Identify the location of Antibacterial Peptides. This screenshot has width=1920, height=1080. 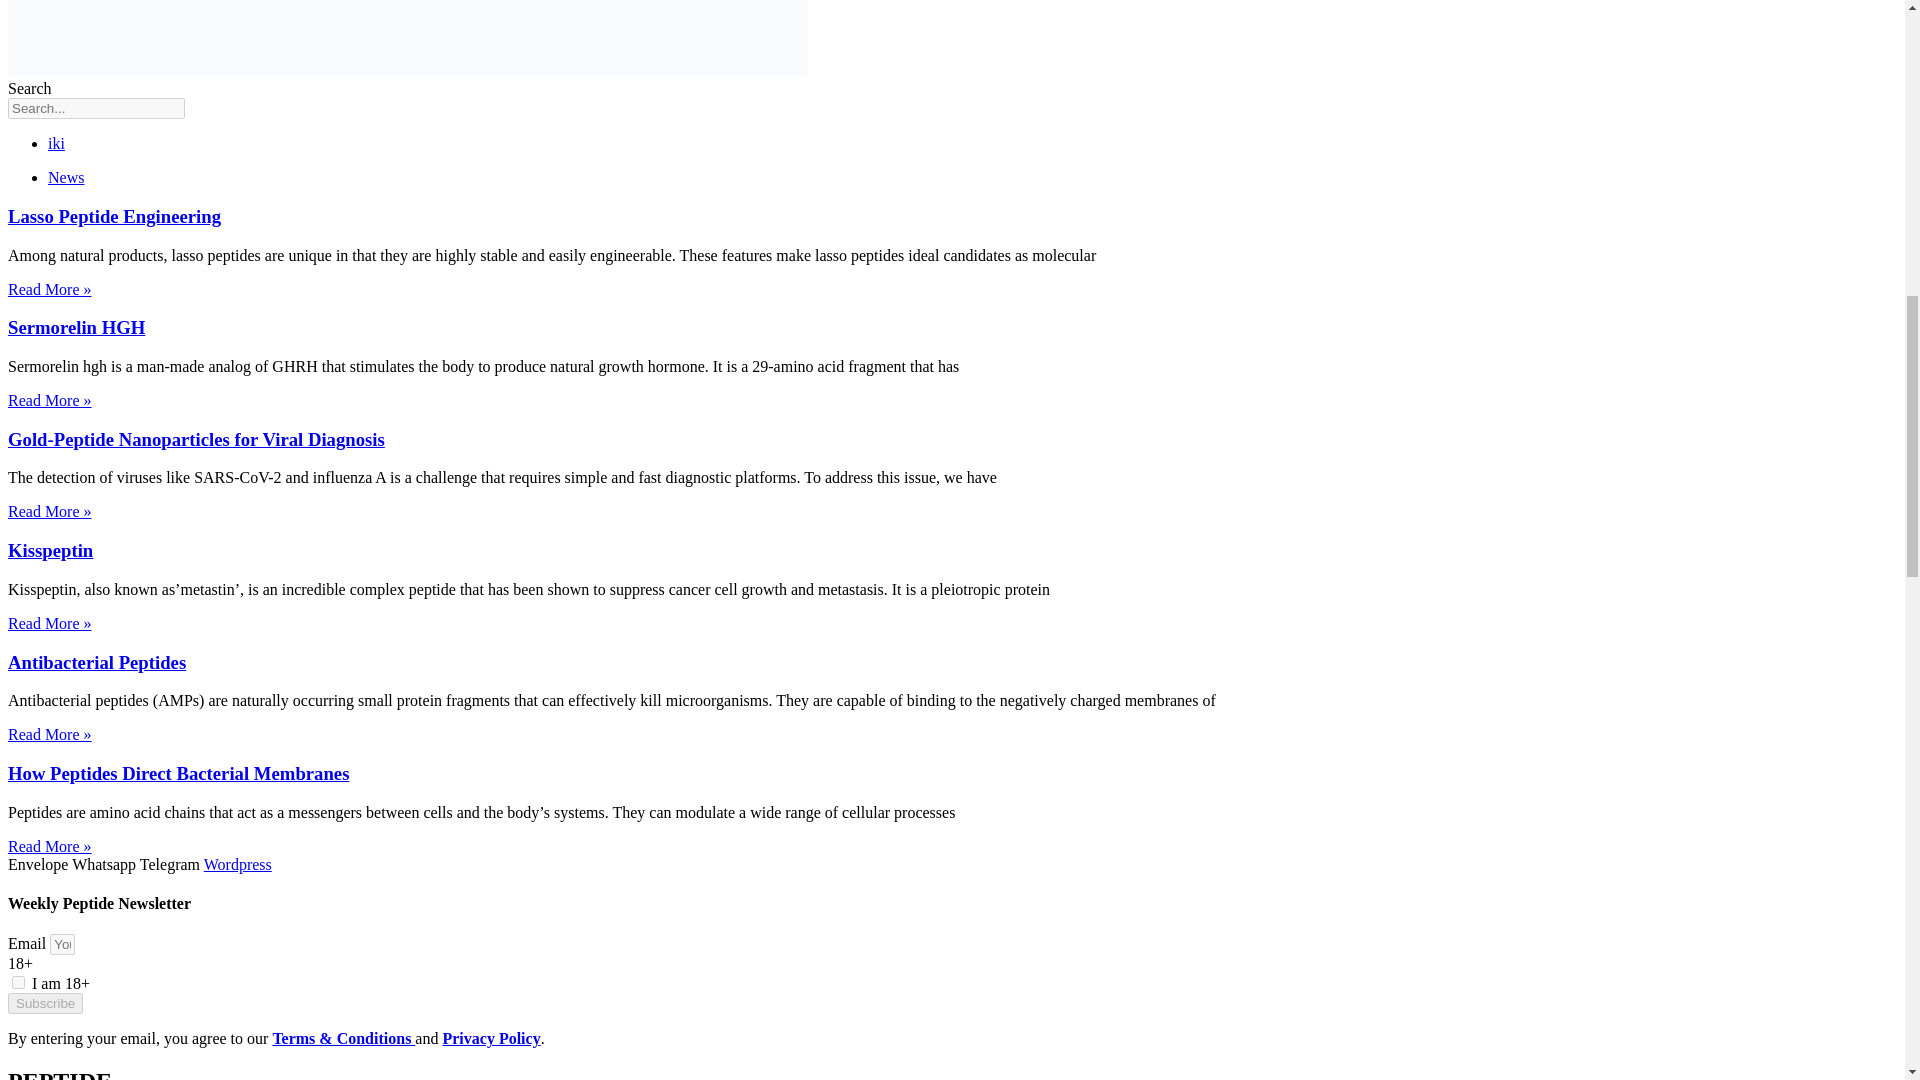
(96, 662).